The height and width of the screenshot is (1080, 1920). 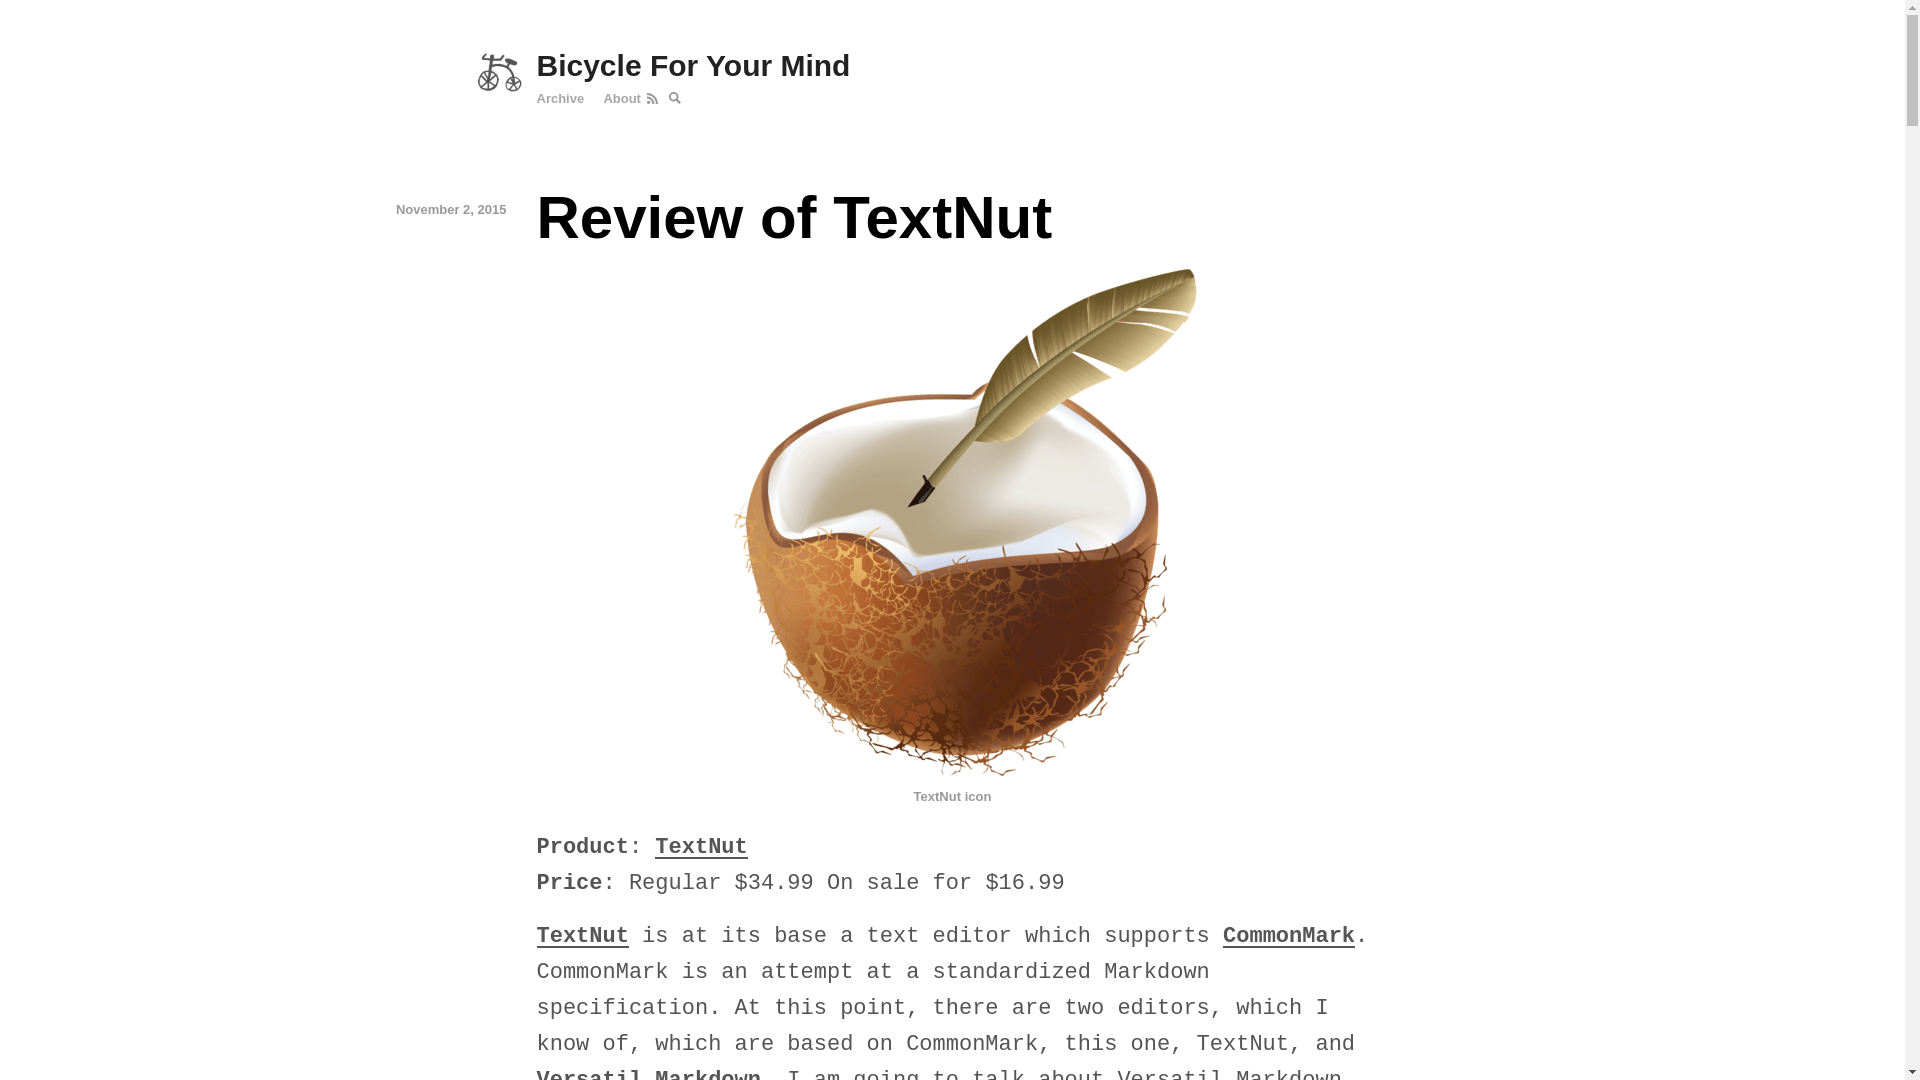 I want to click on TextNut, so click(x=581, y=936).